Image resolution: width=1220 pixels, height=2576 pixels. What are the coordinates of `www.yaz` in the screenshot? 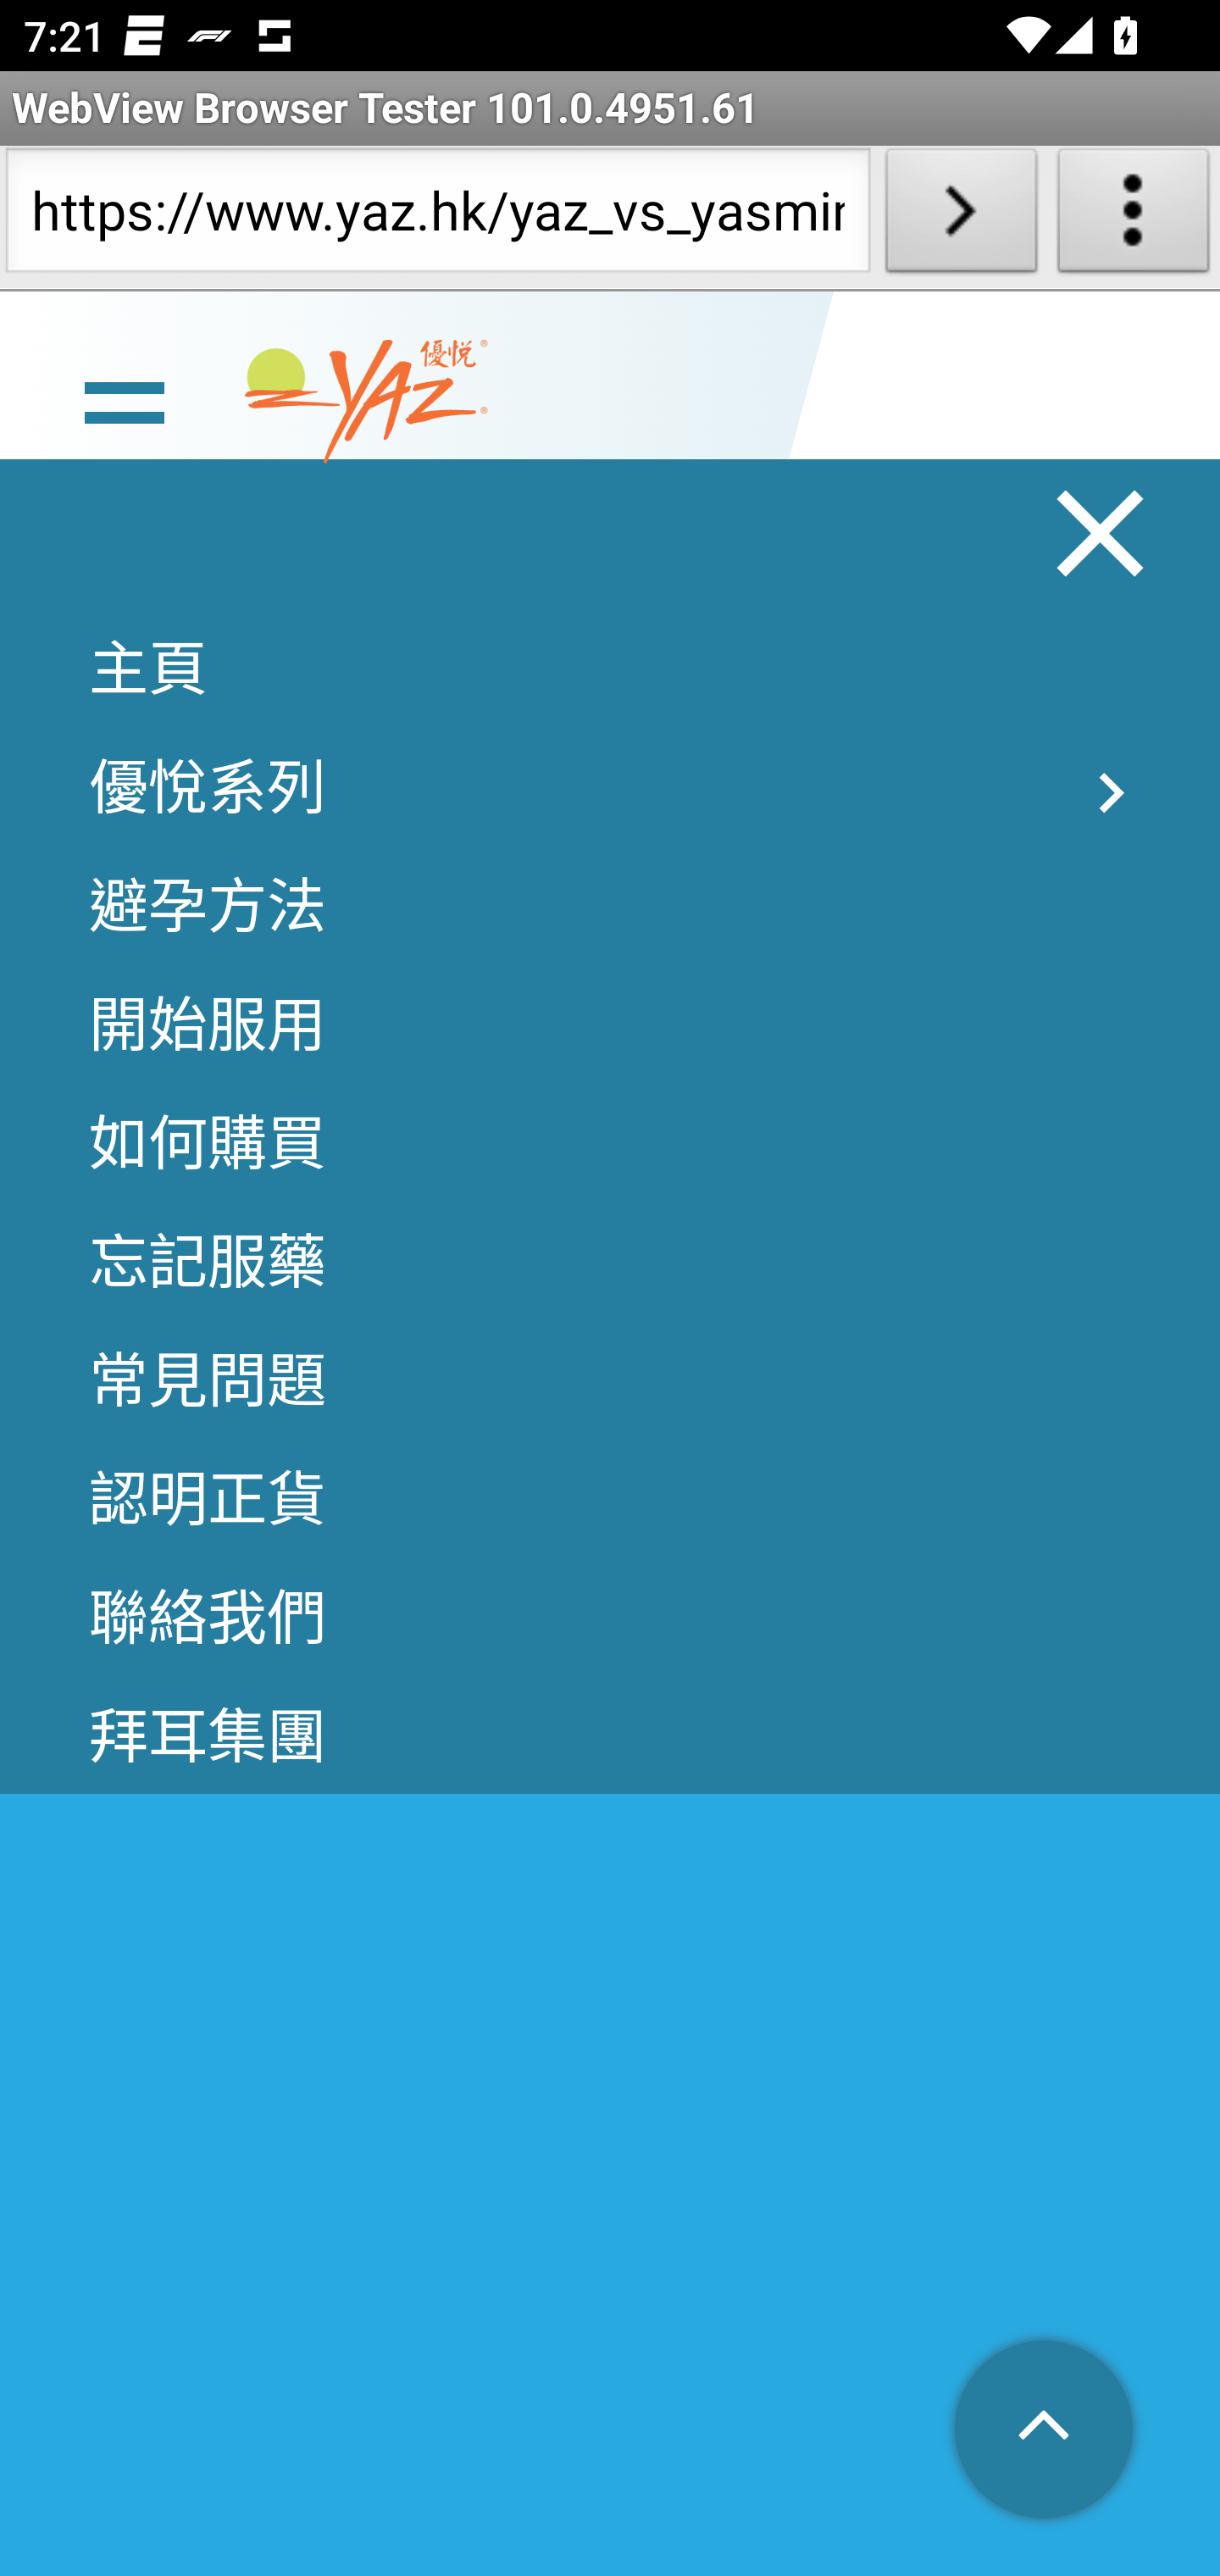 It's located at (366, 403).